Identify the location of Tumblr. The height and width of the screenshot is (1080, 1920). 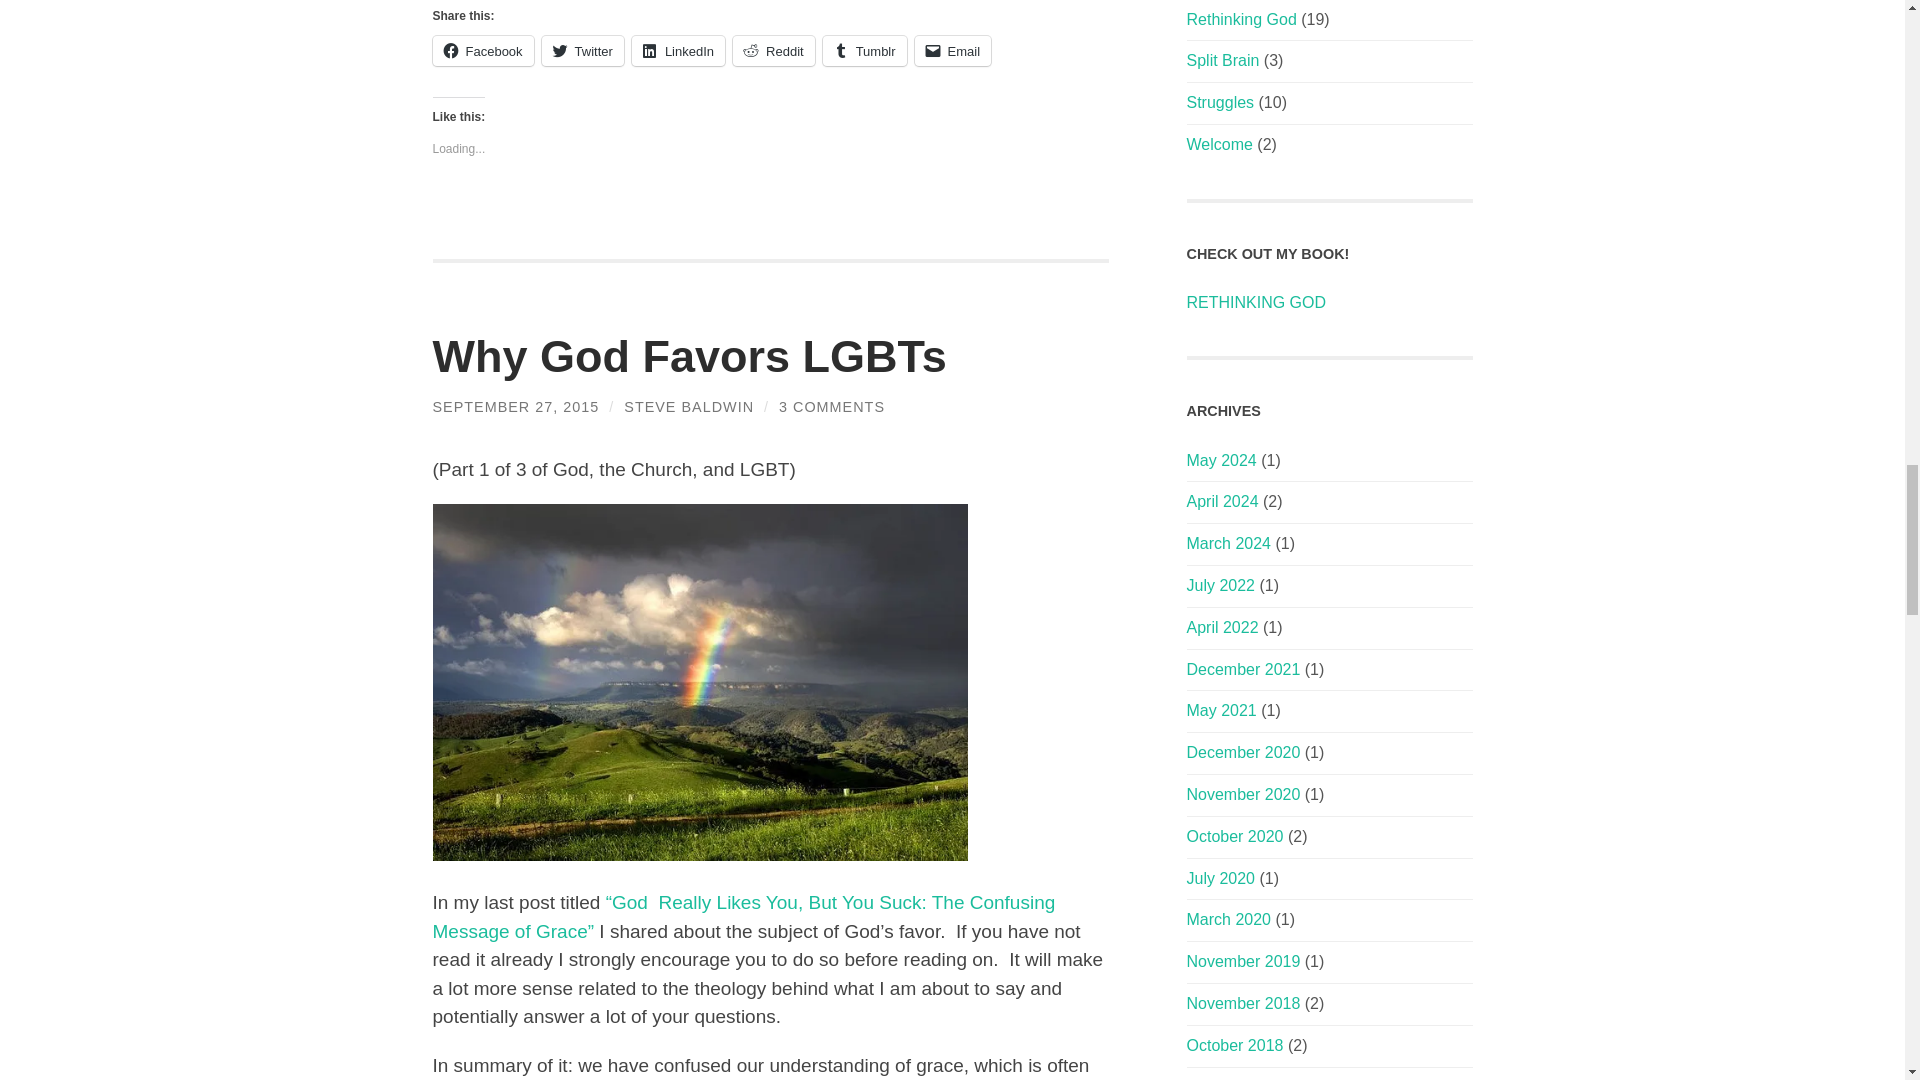
(864, 50).